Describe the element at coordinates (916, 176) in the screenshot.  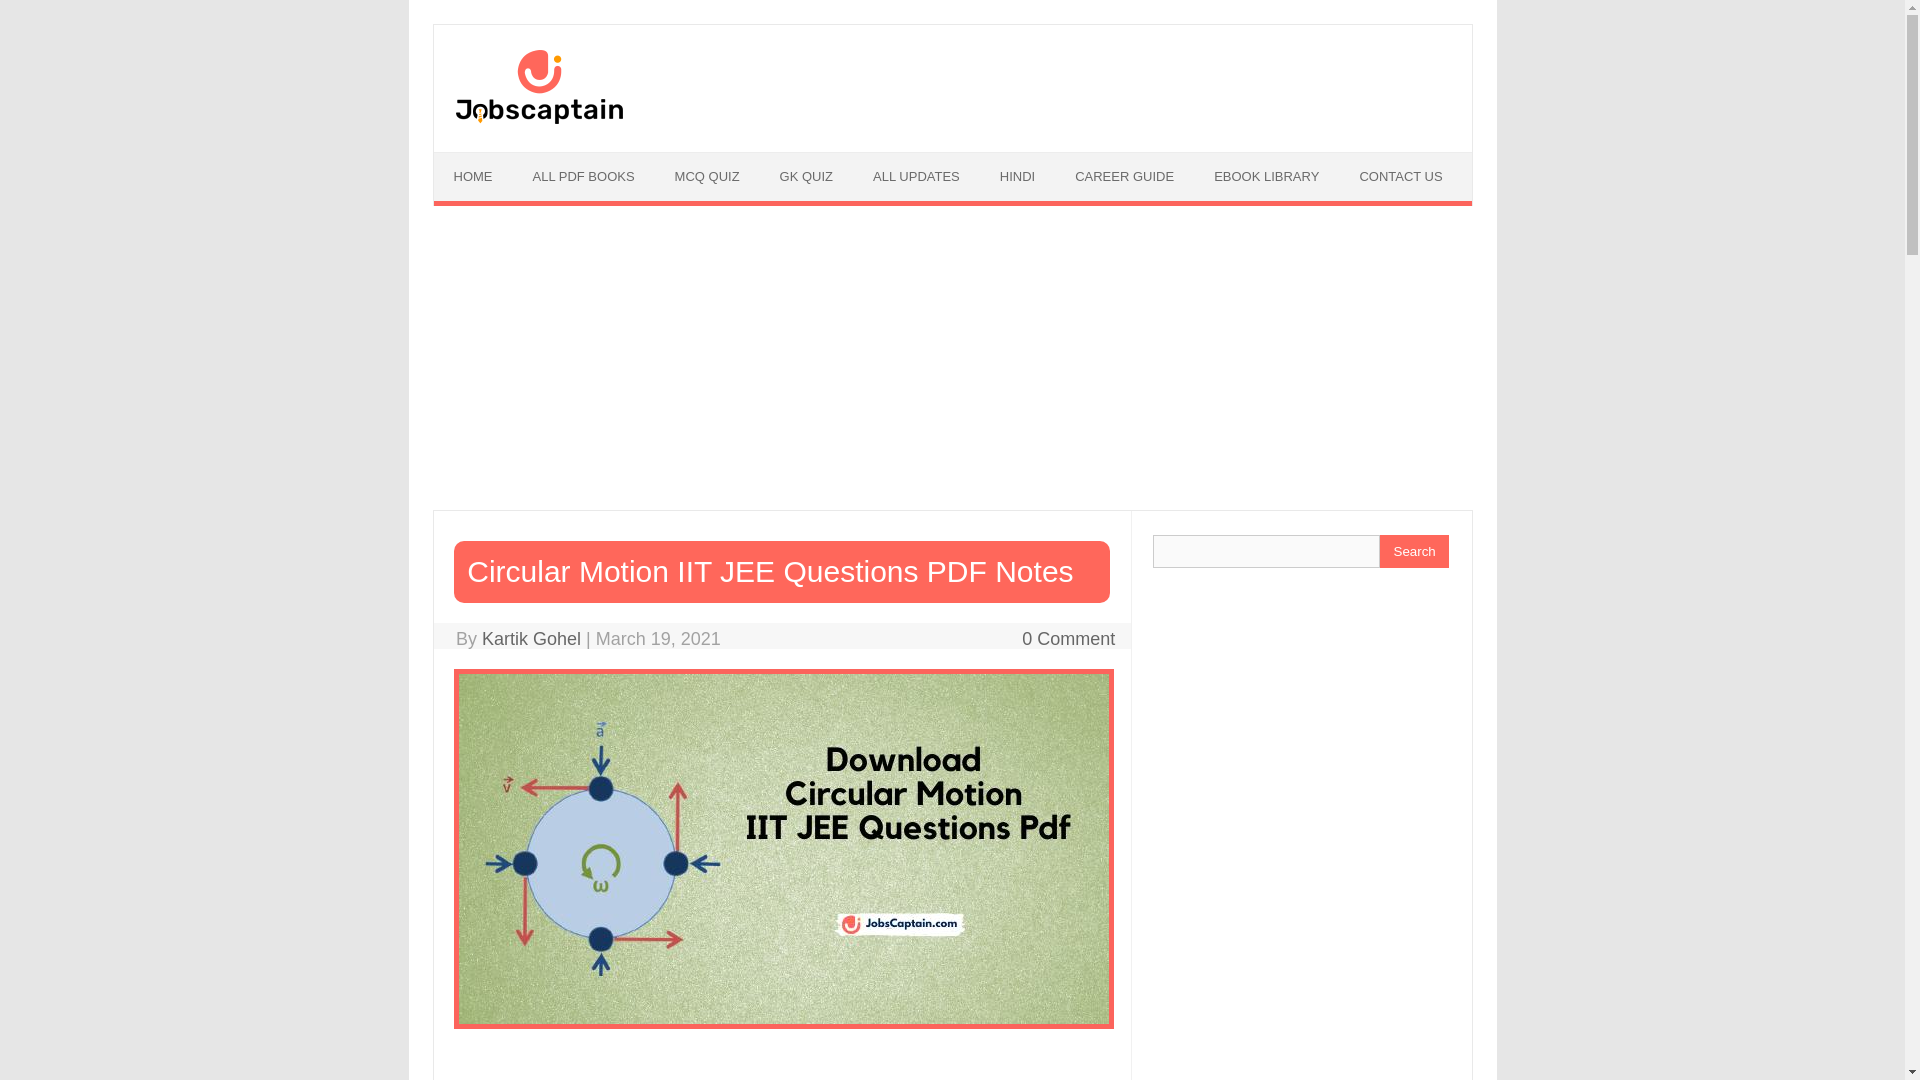
I see `ALL UPDATES` at that location.